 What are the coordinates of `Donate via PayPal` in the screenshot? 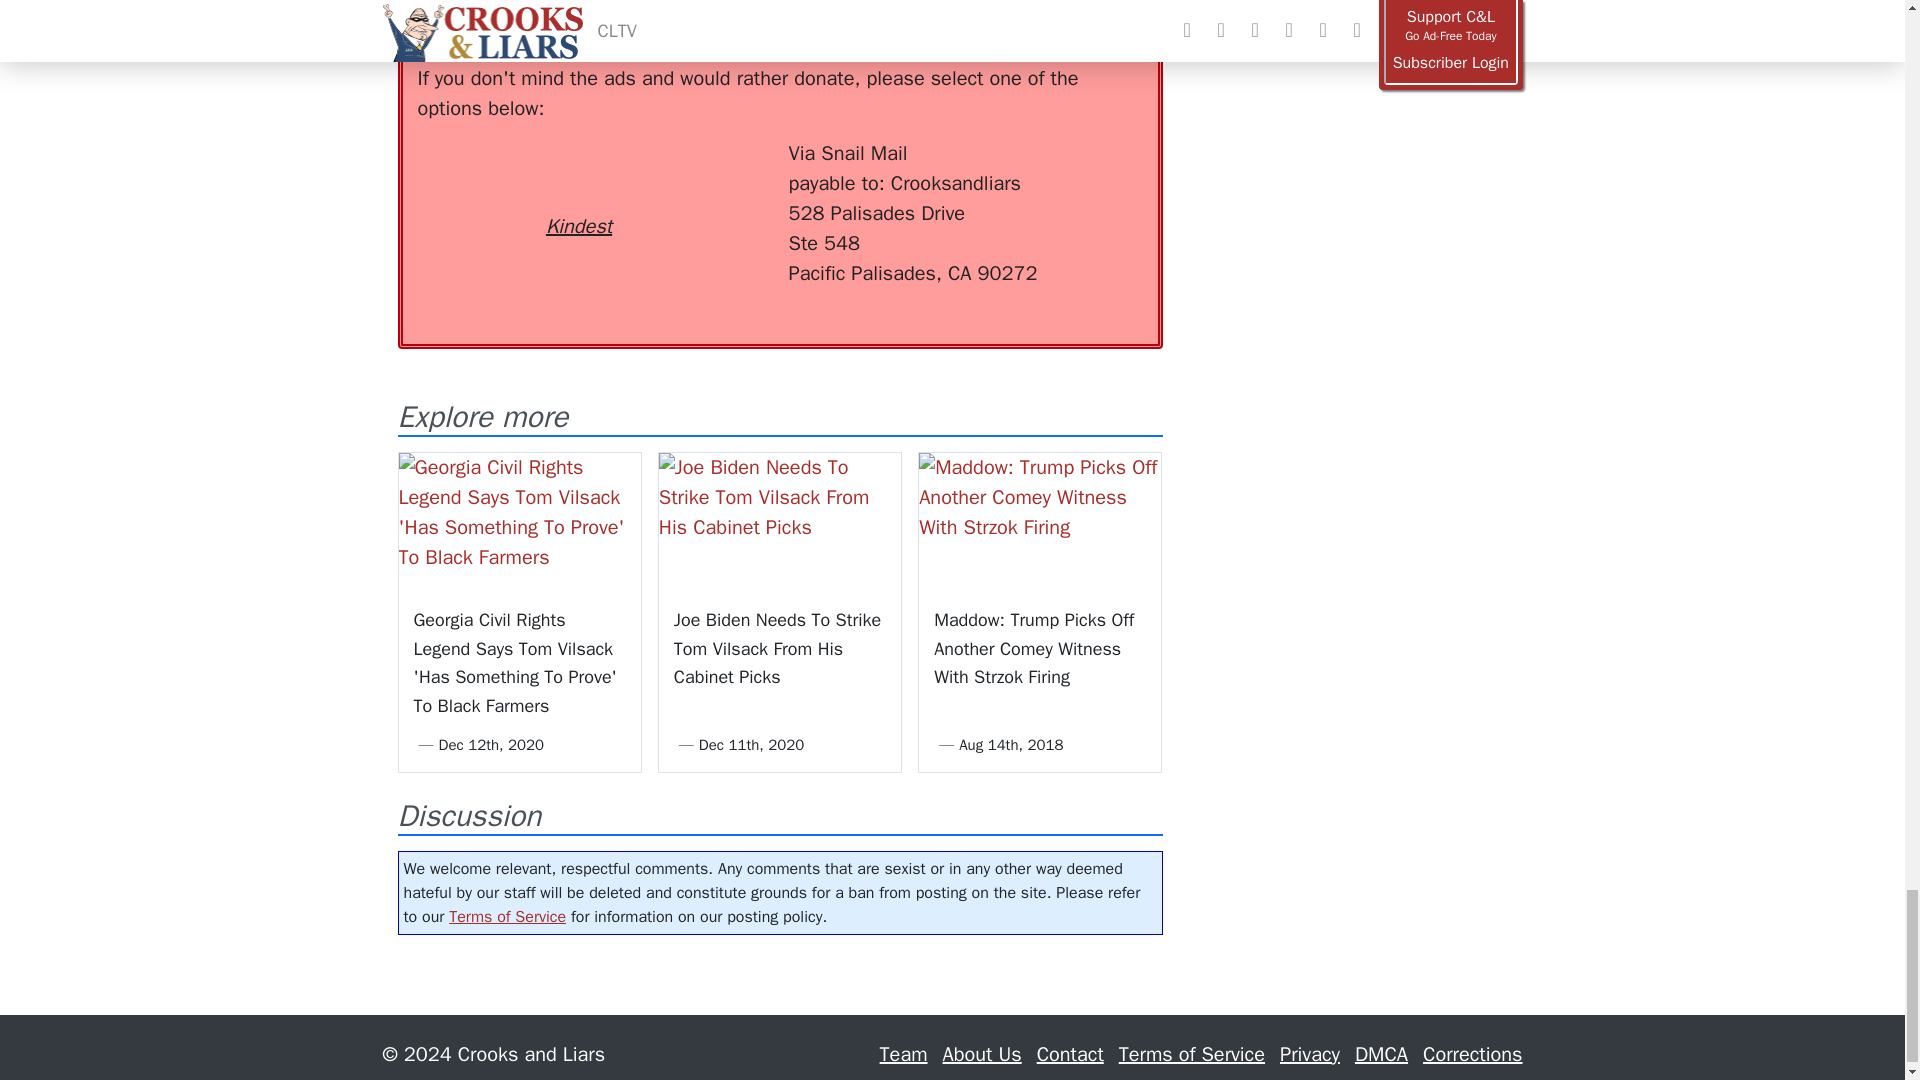 It's located at (712, 175).